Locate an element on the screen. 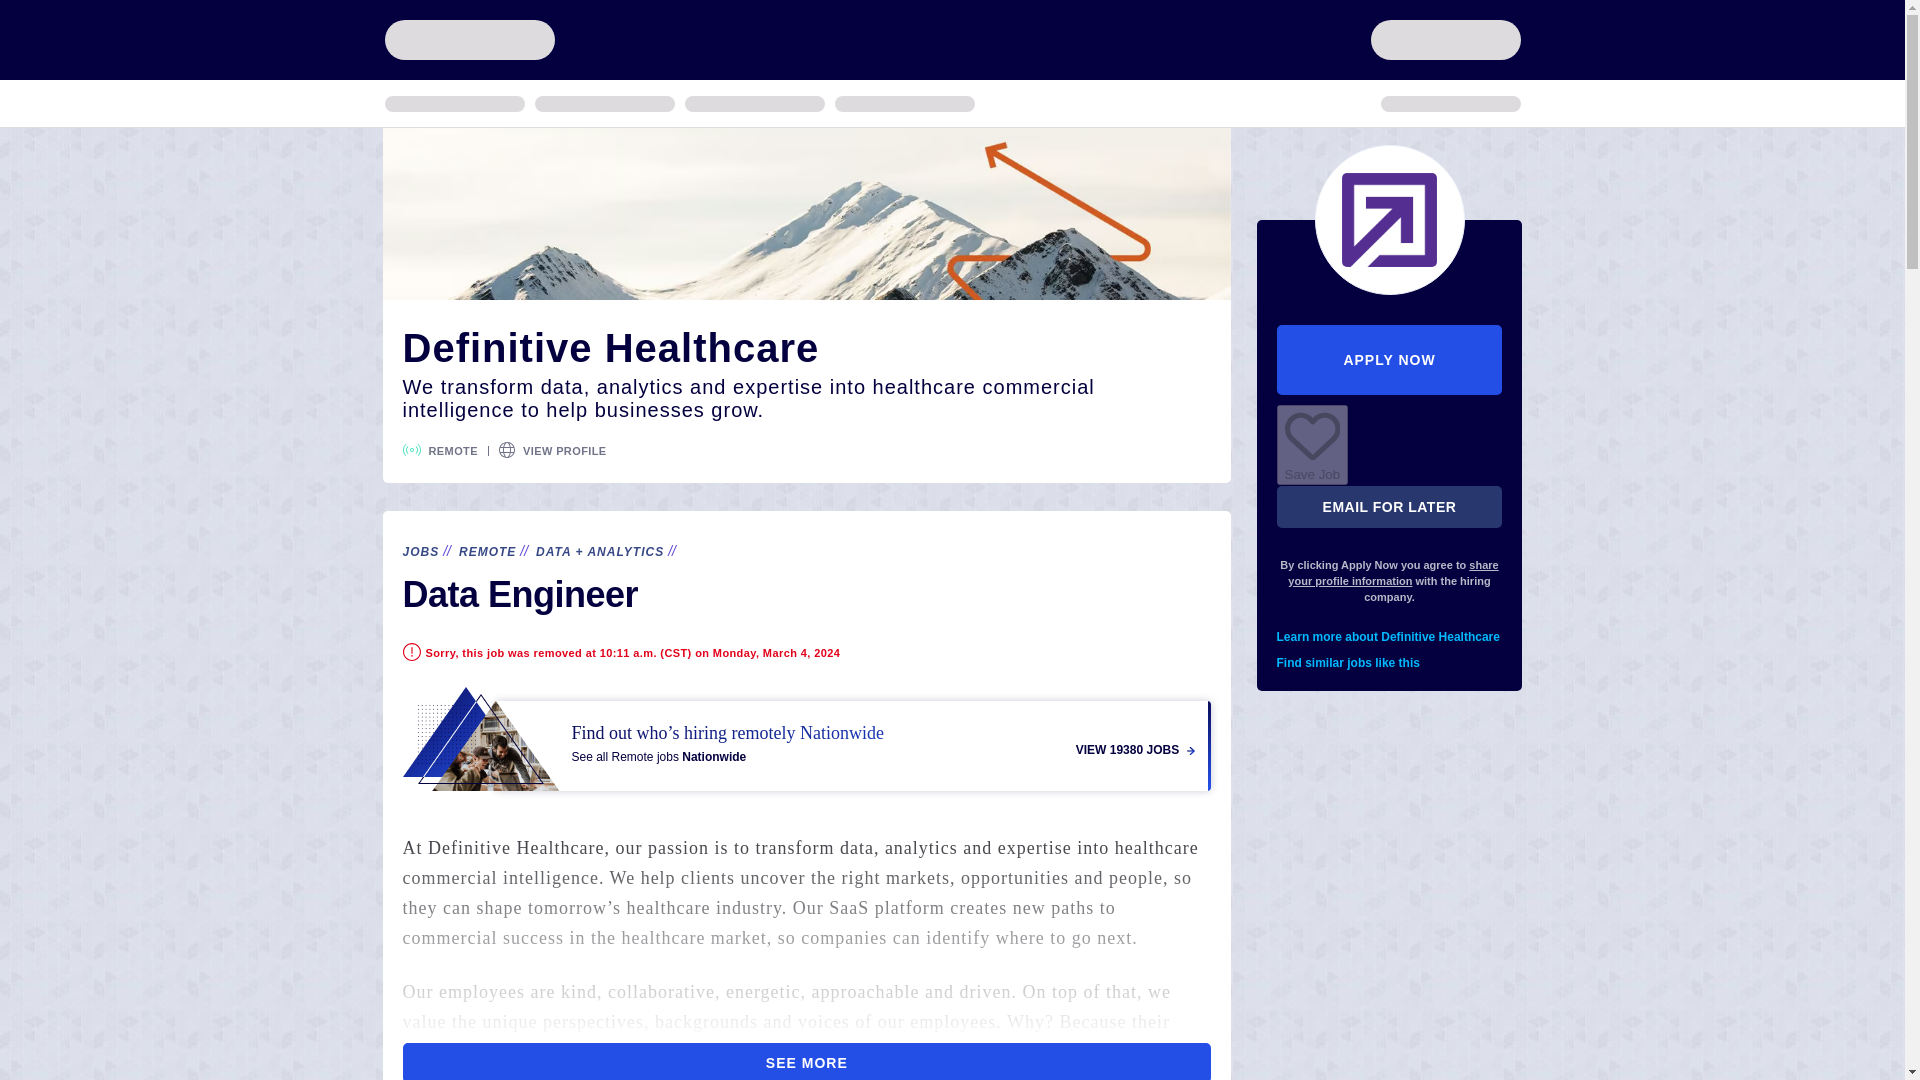 The width and height of the screenshot is (1920, 1080). REMOTE is located at coordinates (487, 552).